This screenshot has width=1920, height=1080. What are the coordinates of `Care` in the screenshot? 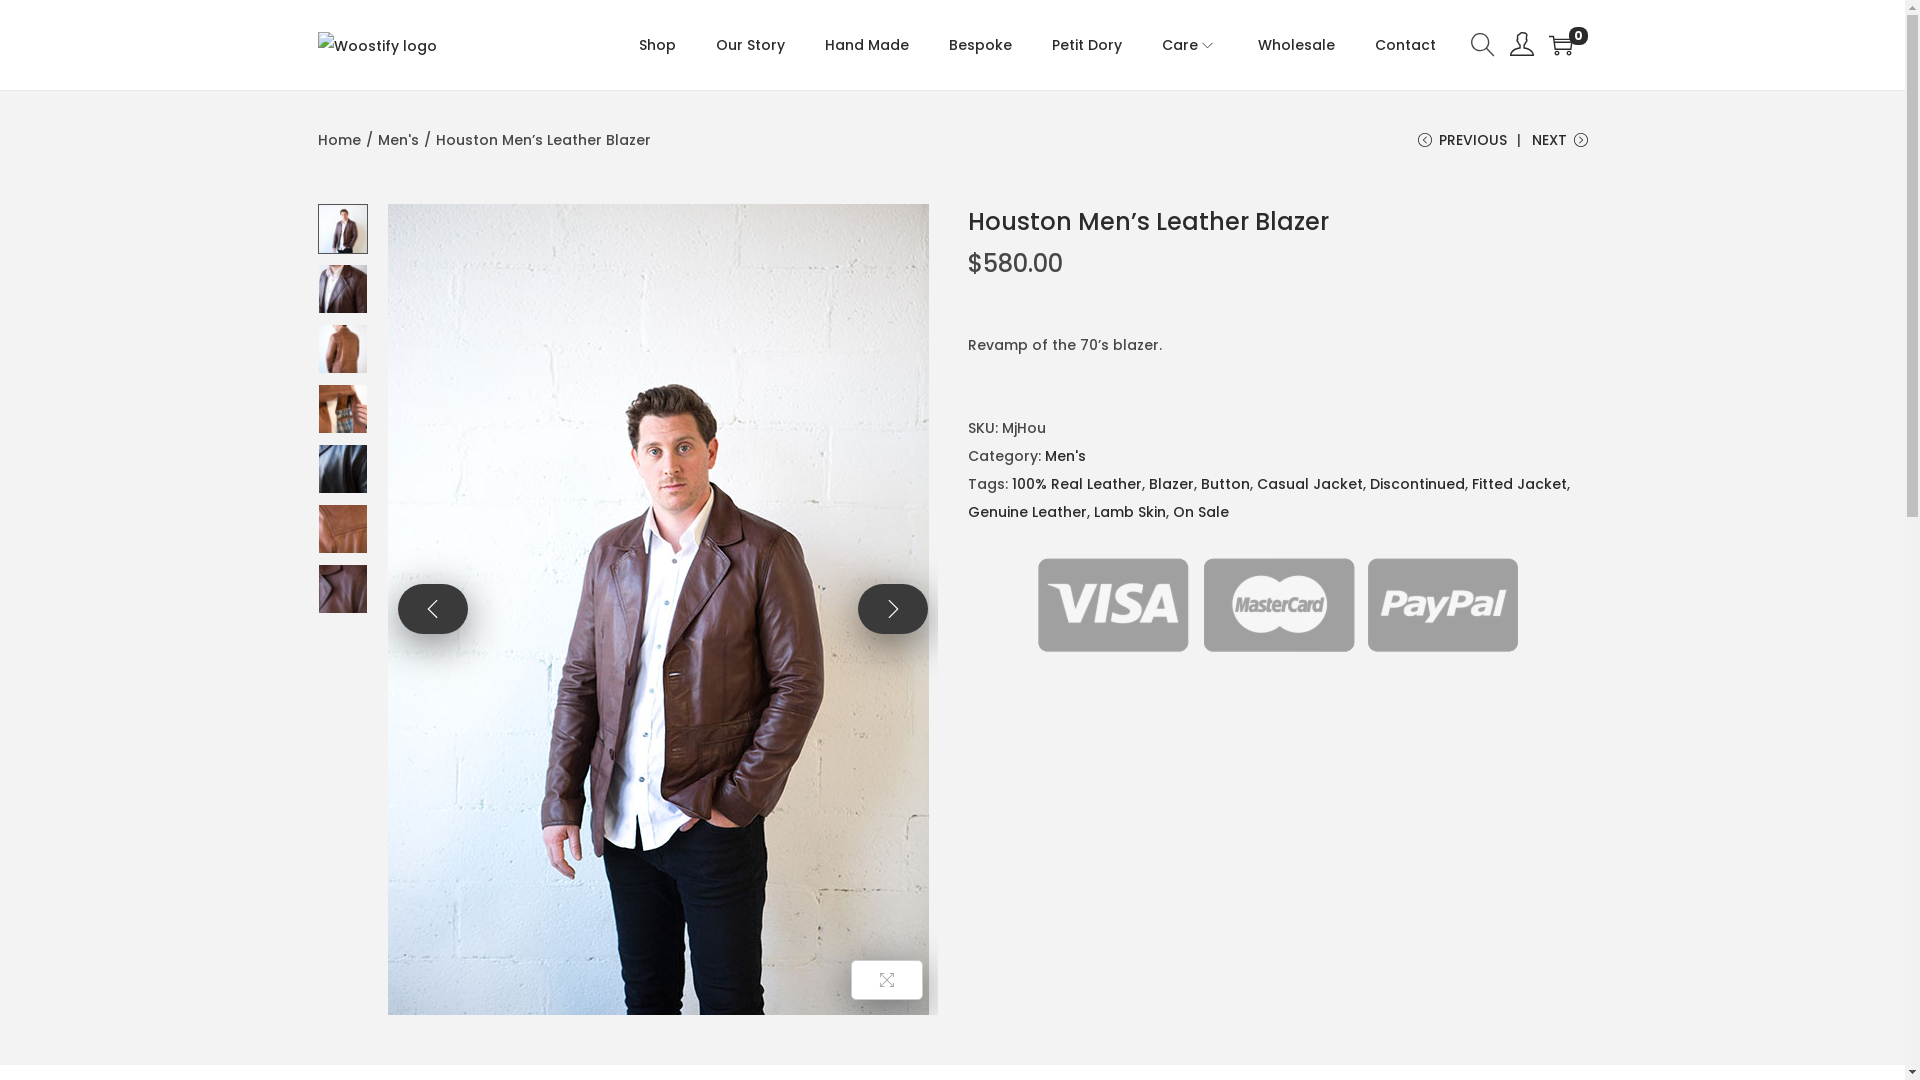 It's located at (1190, 45).